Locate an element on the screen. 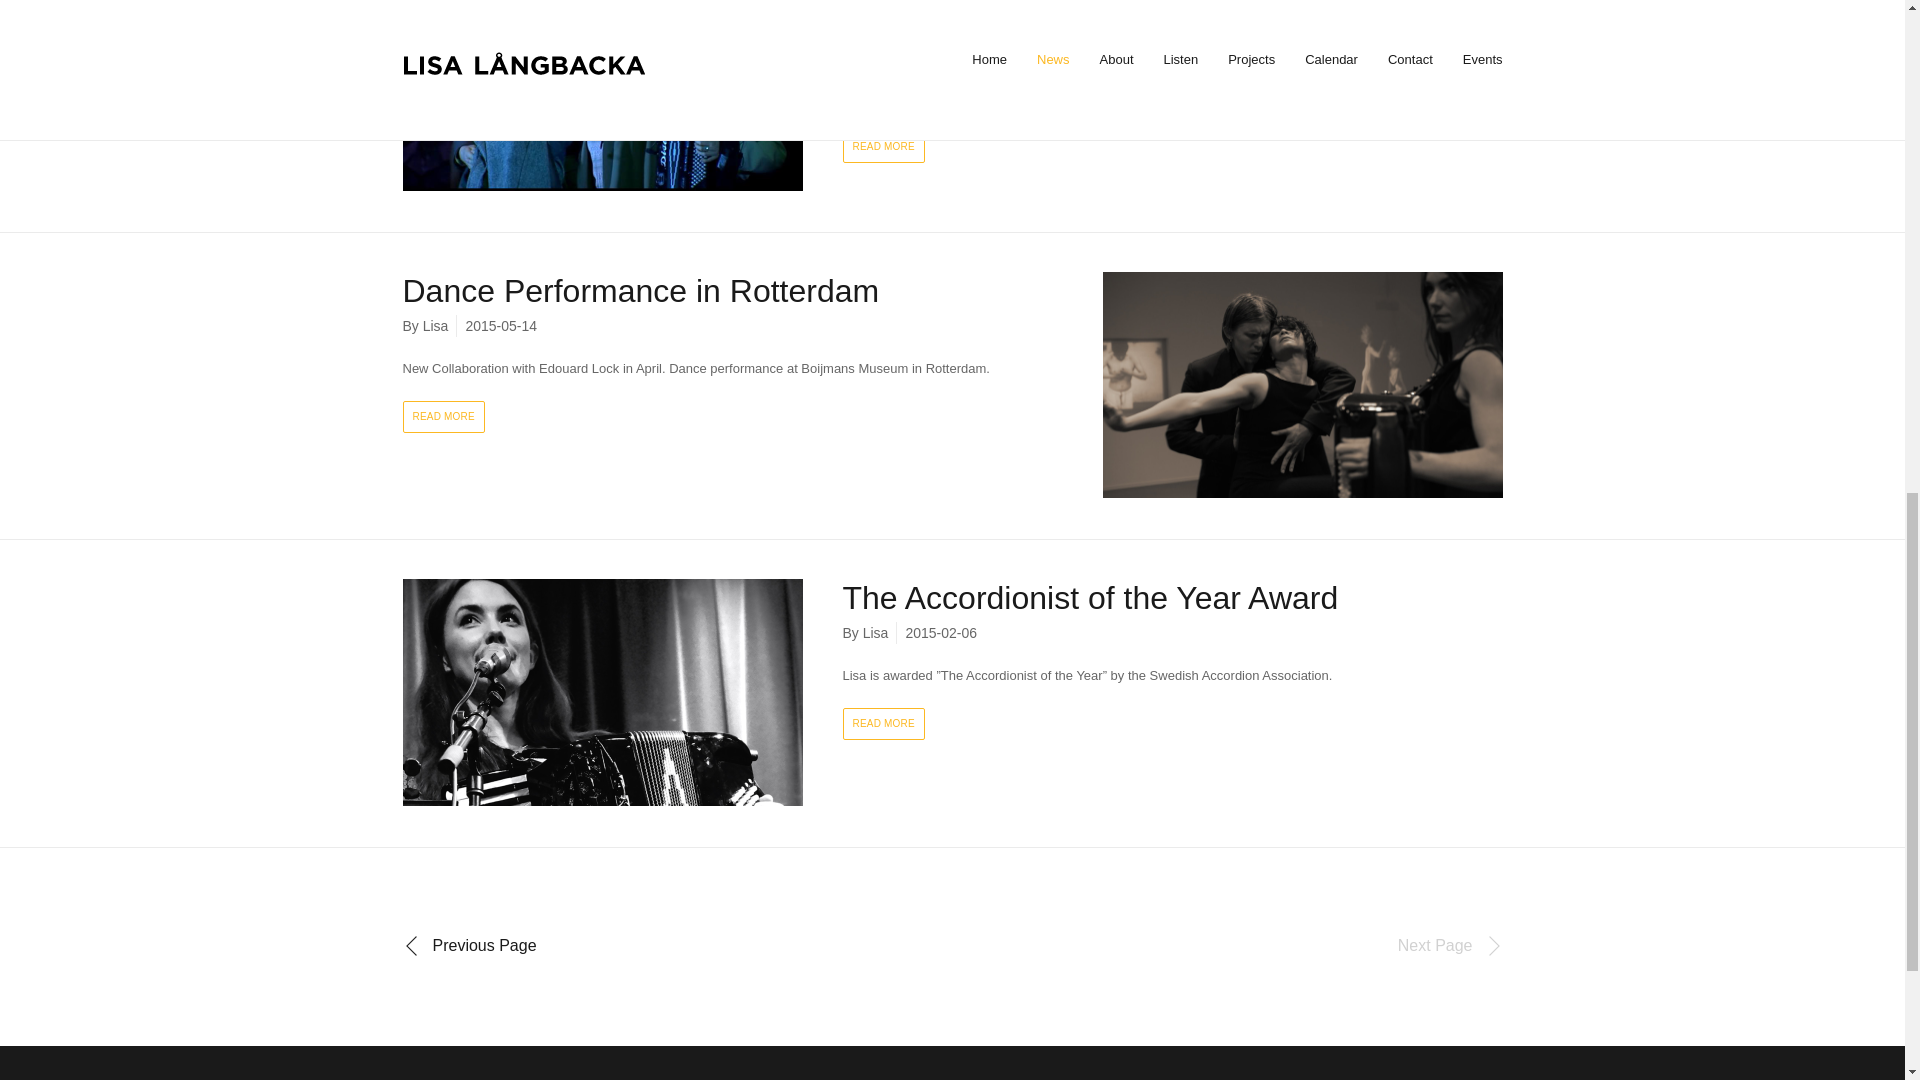  READ MORE is located at coordinates (882, 724).